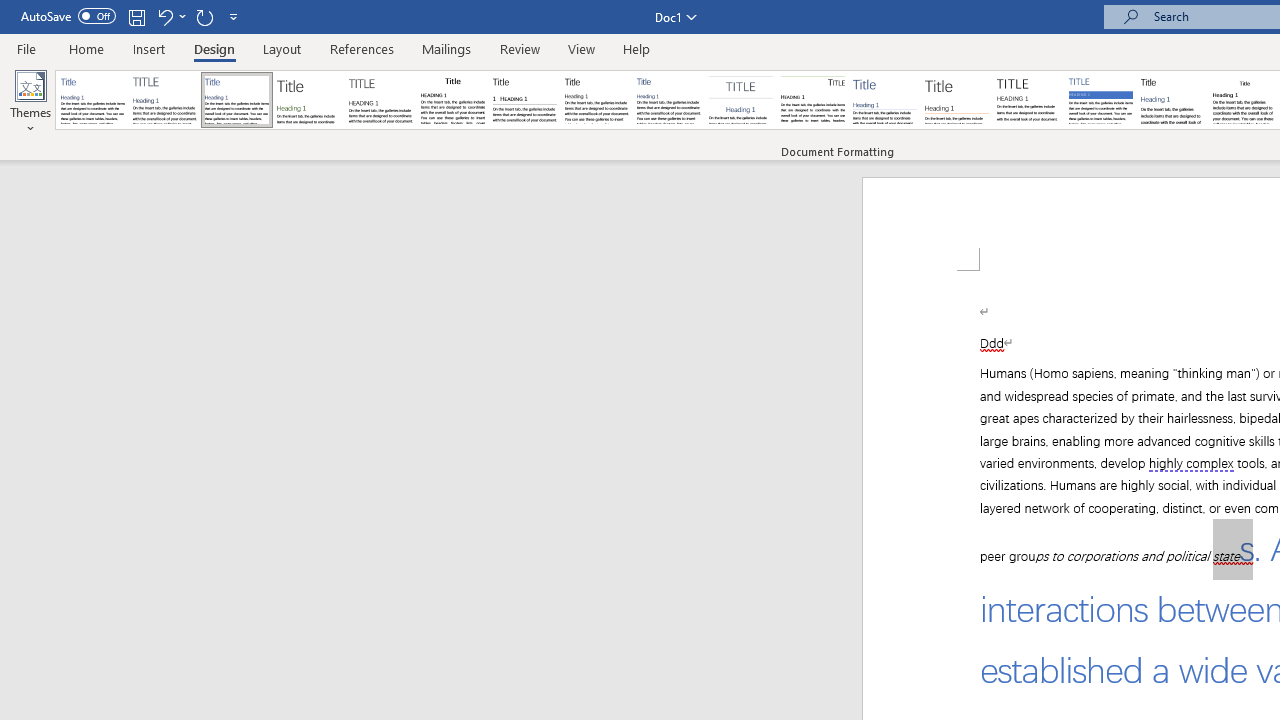 This screenshot has height=720, width=1280. I want to click on Basic (Stylish), so click(308, 100).